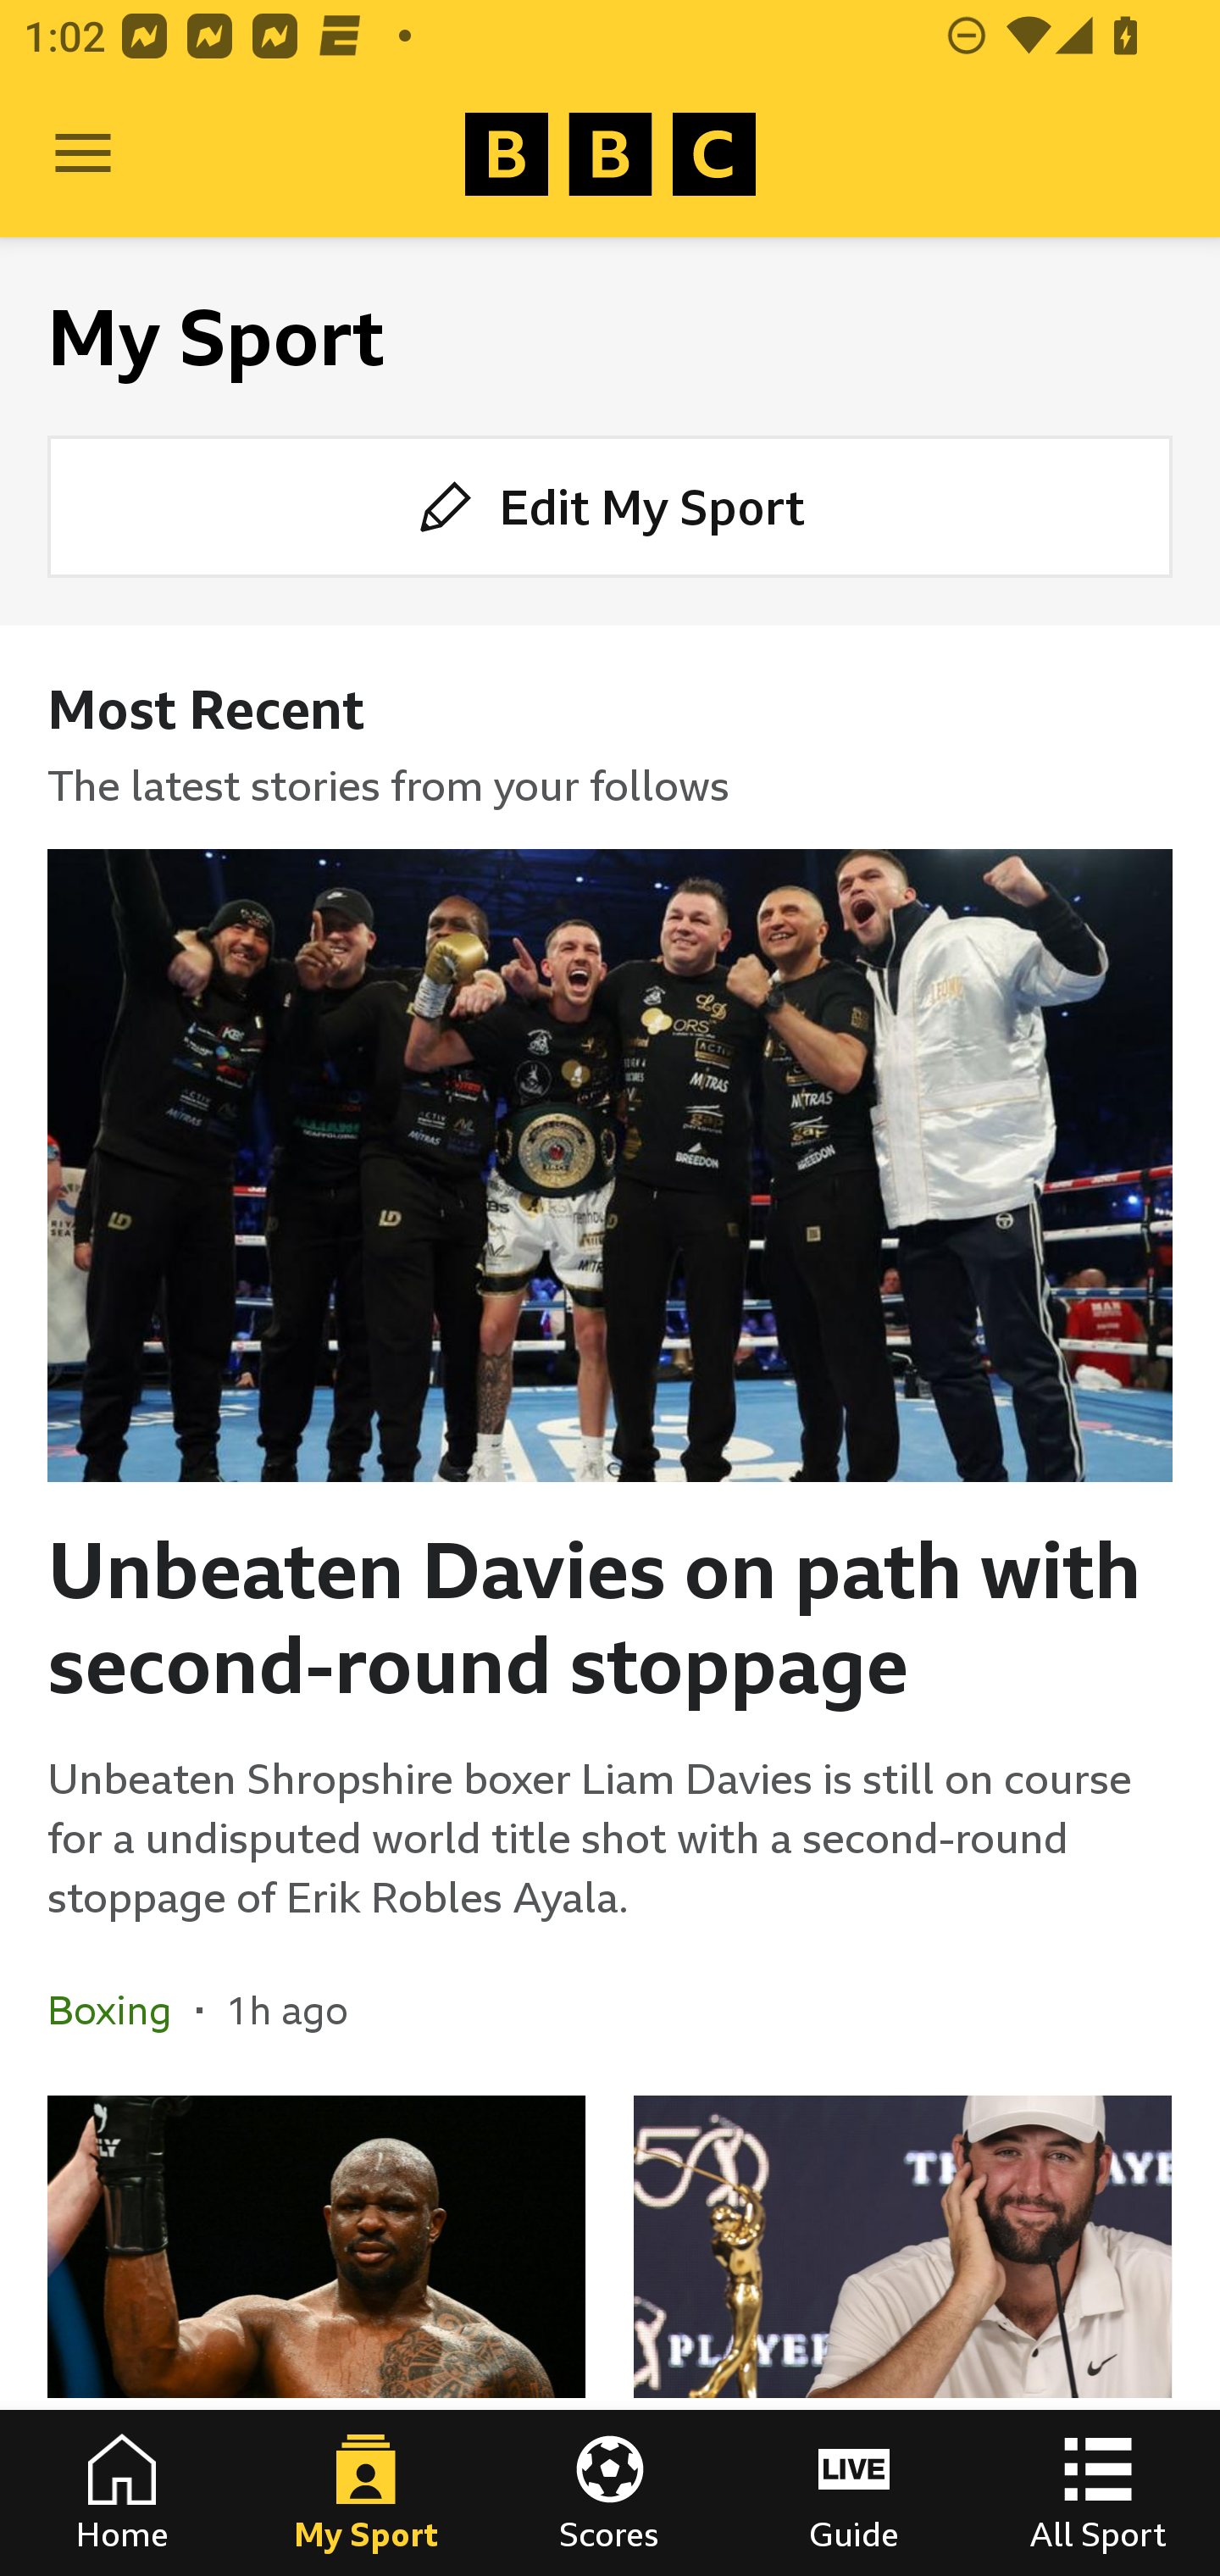 Image resolution: width=1220 pixels, height=2576 pixels. I want to click on All Sport, so click(1098, 2493).